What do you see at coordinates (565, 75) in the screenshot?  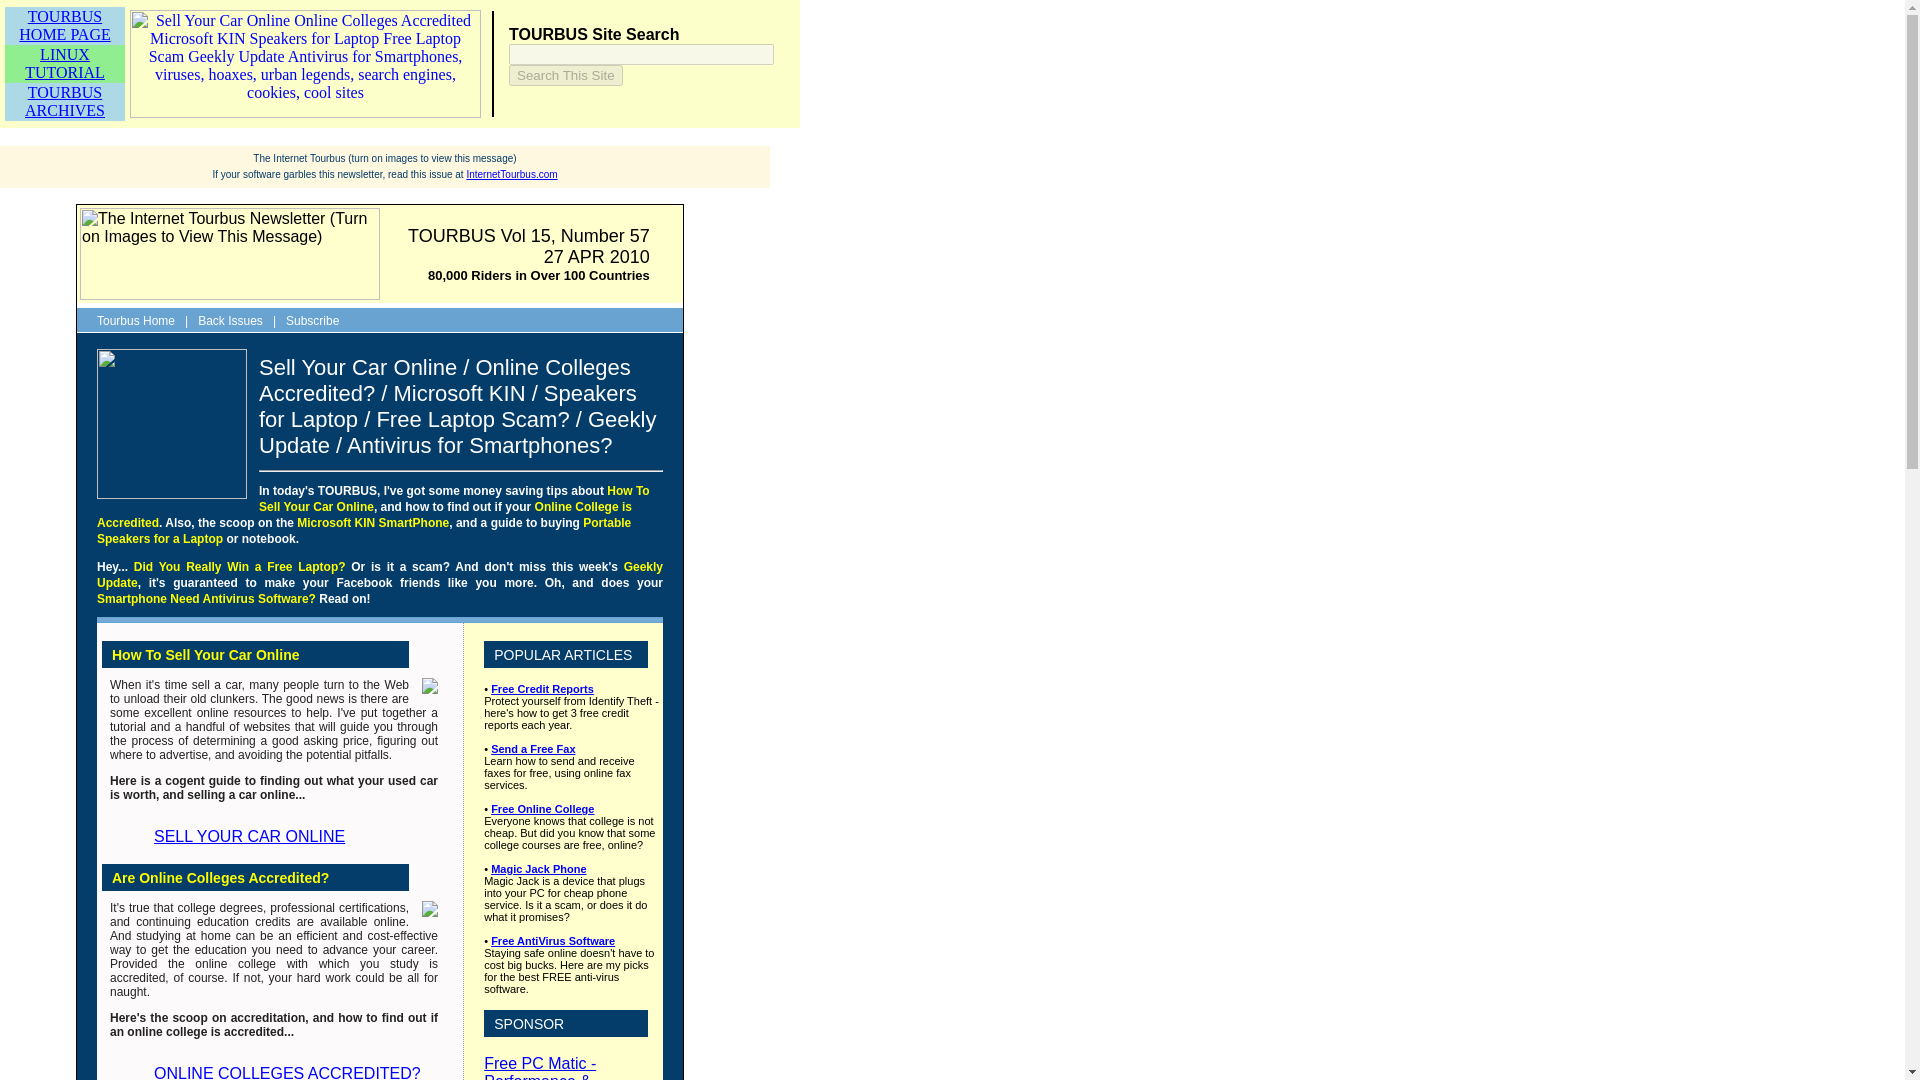 I see `Search This Site` at bounding box center [565, 75].